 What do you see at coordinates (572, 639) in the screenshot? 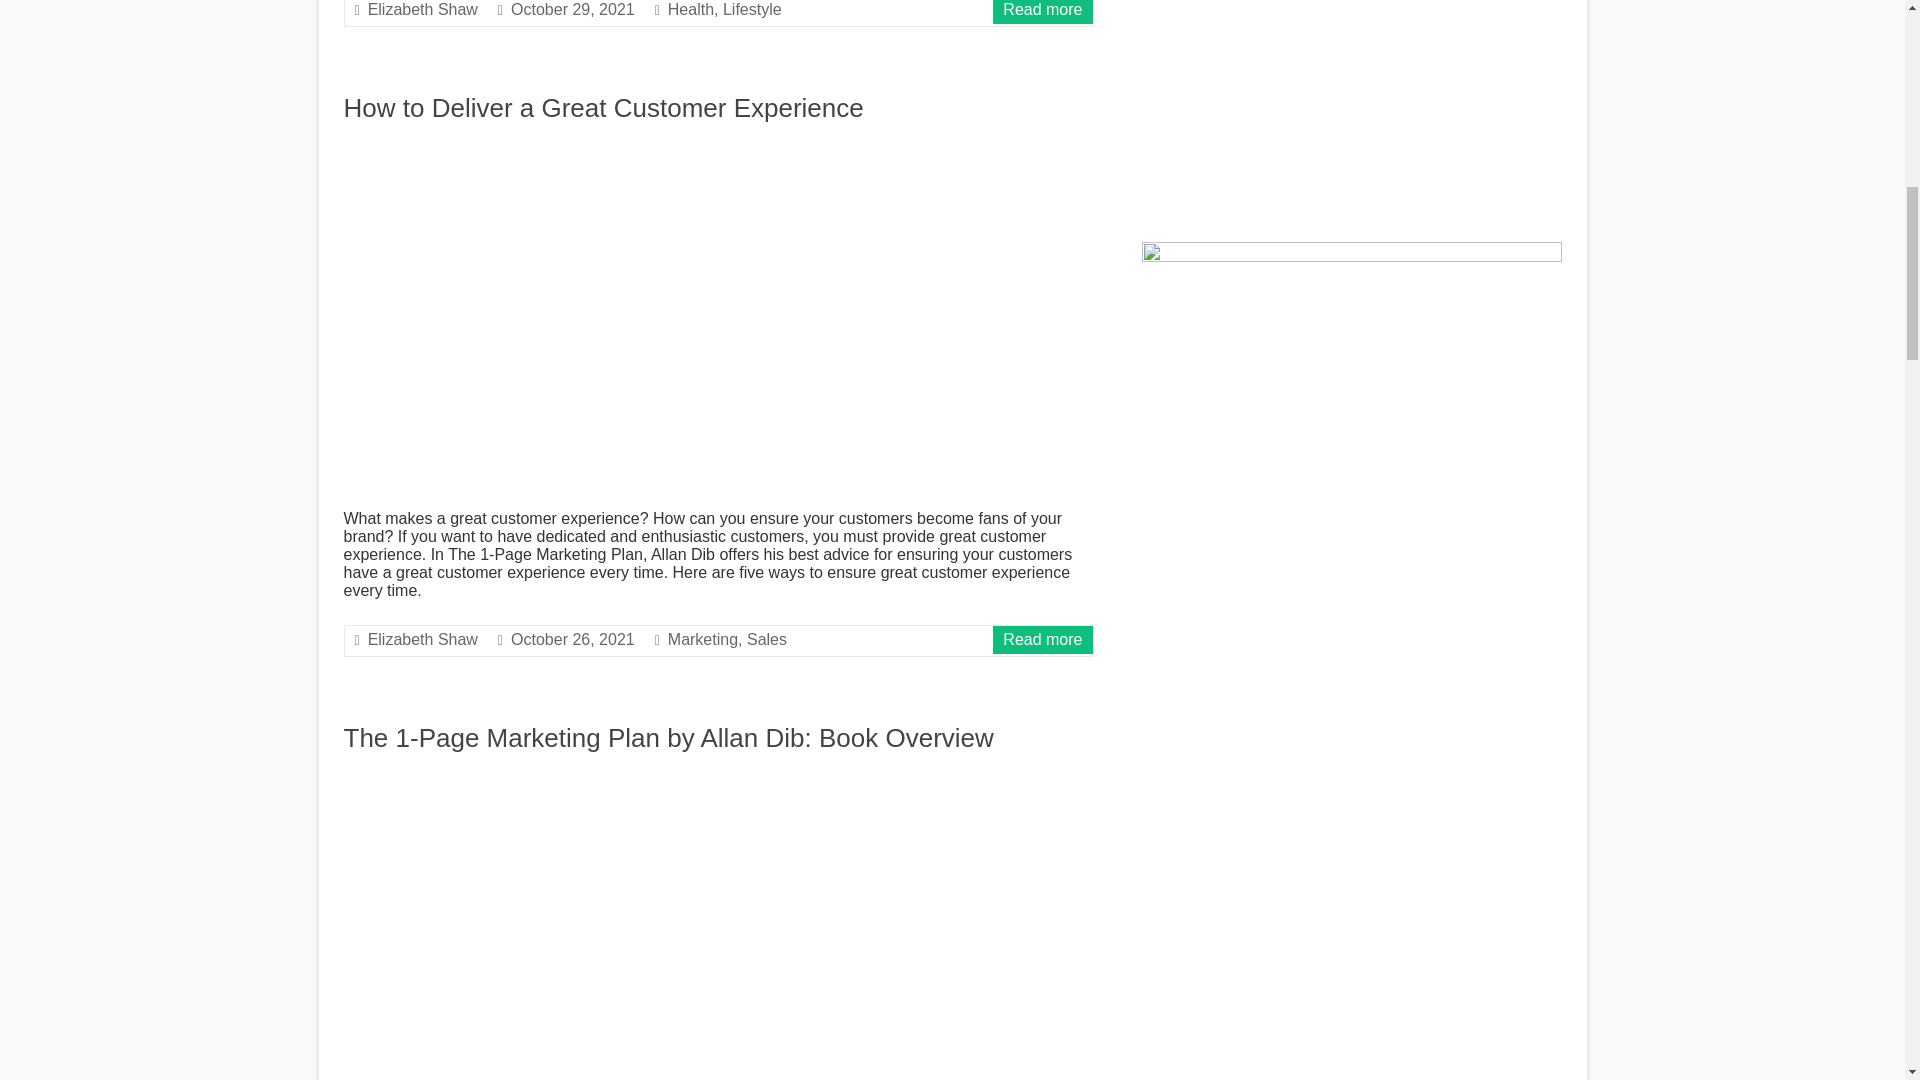
I see `6:00 pm` at bounding box center [572, 639].